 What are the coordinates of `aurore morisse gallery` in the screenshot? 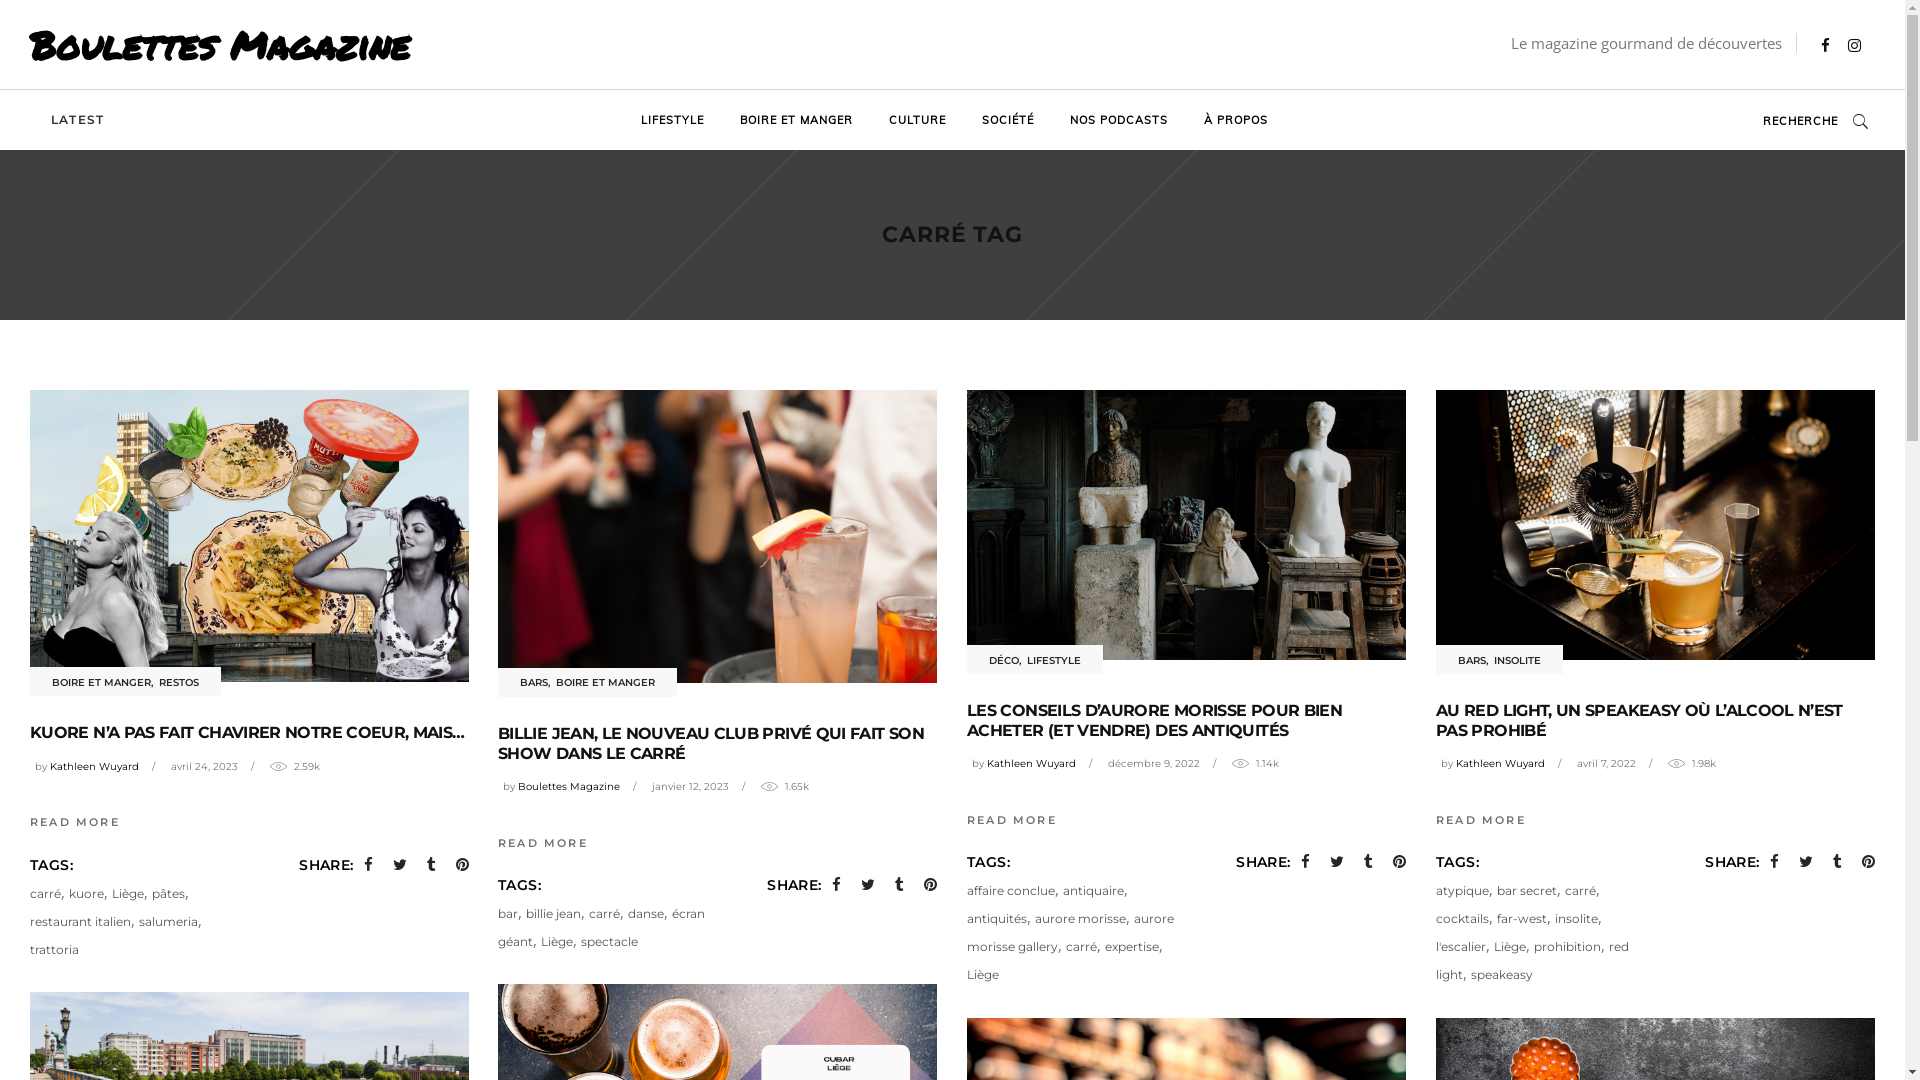 It's located at (1070, 932).